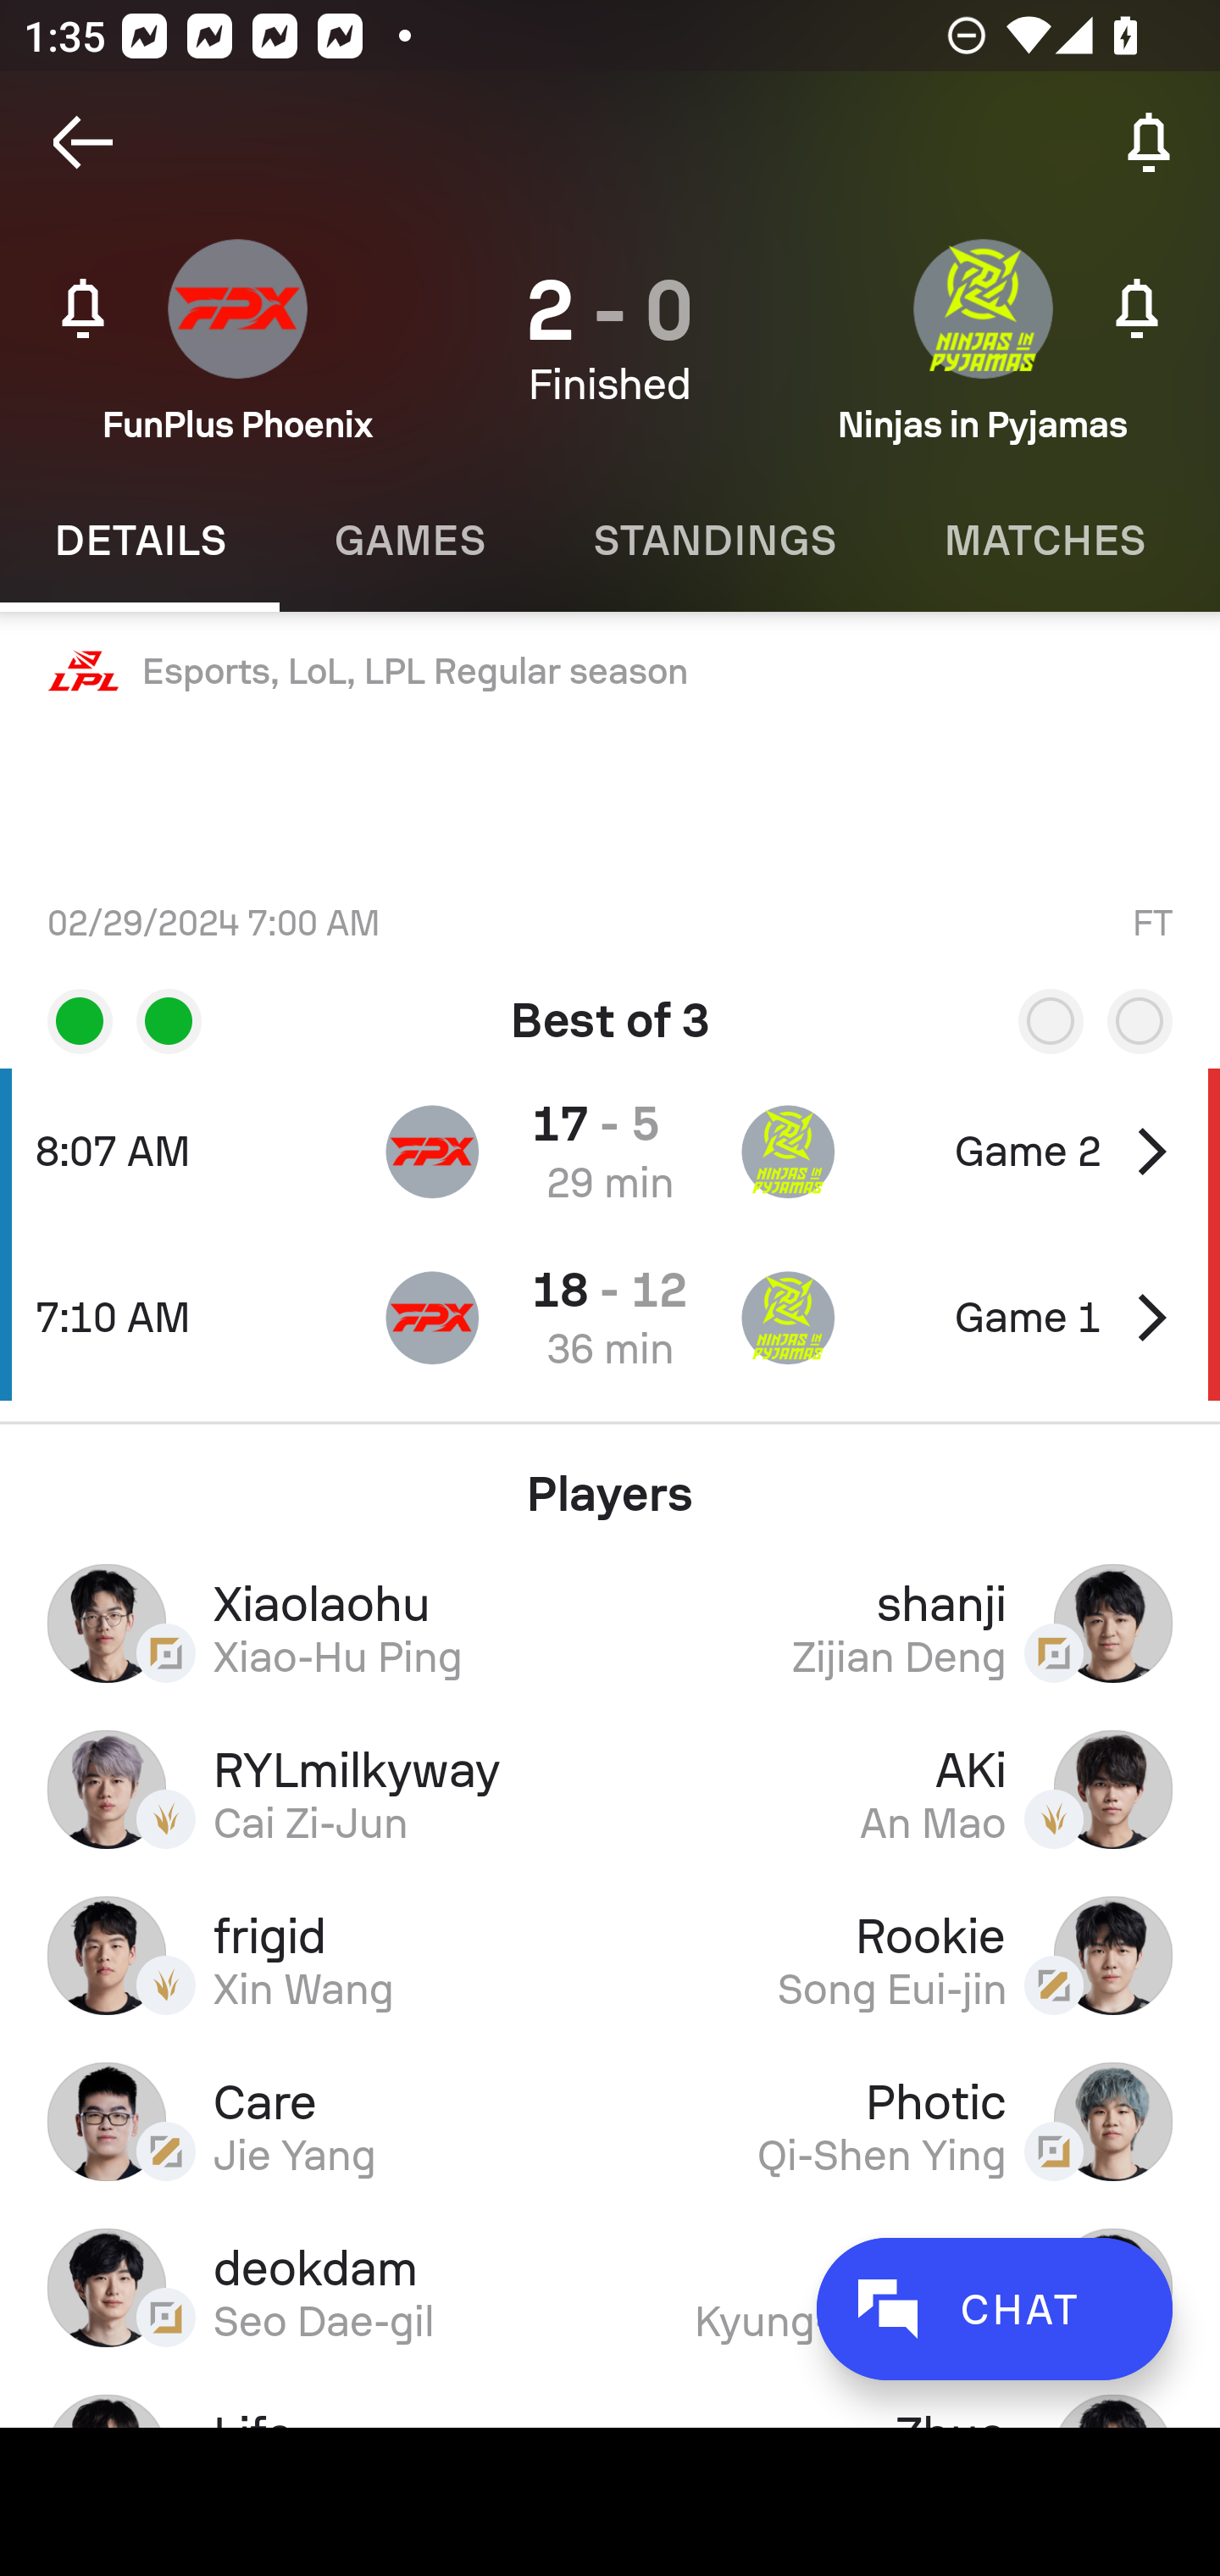 This screenshot has width=1220, height=2576. Describe the element at coordinates (408, 541) in the screenshot. I see `Games GAMES` at that location.